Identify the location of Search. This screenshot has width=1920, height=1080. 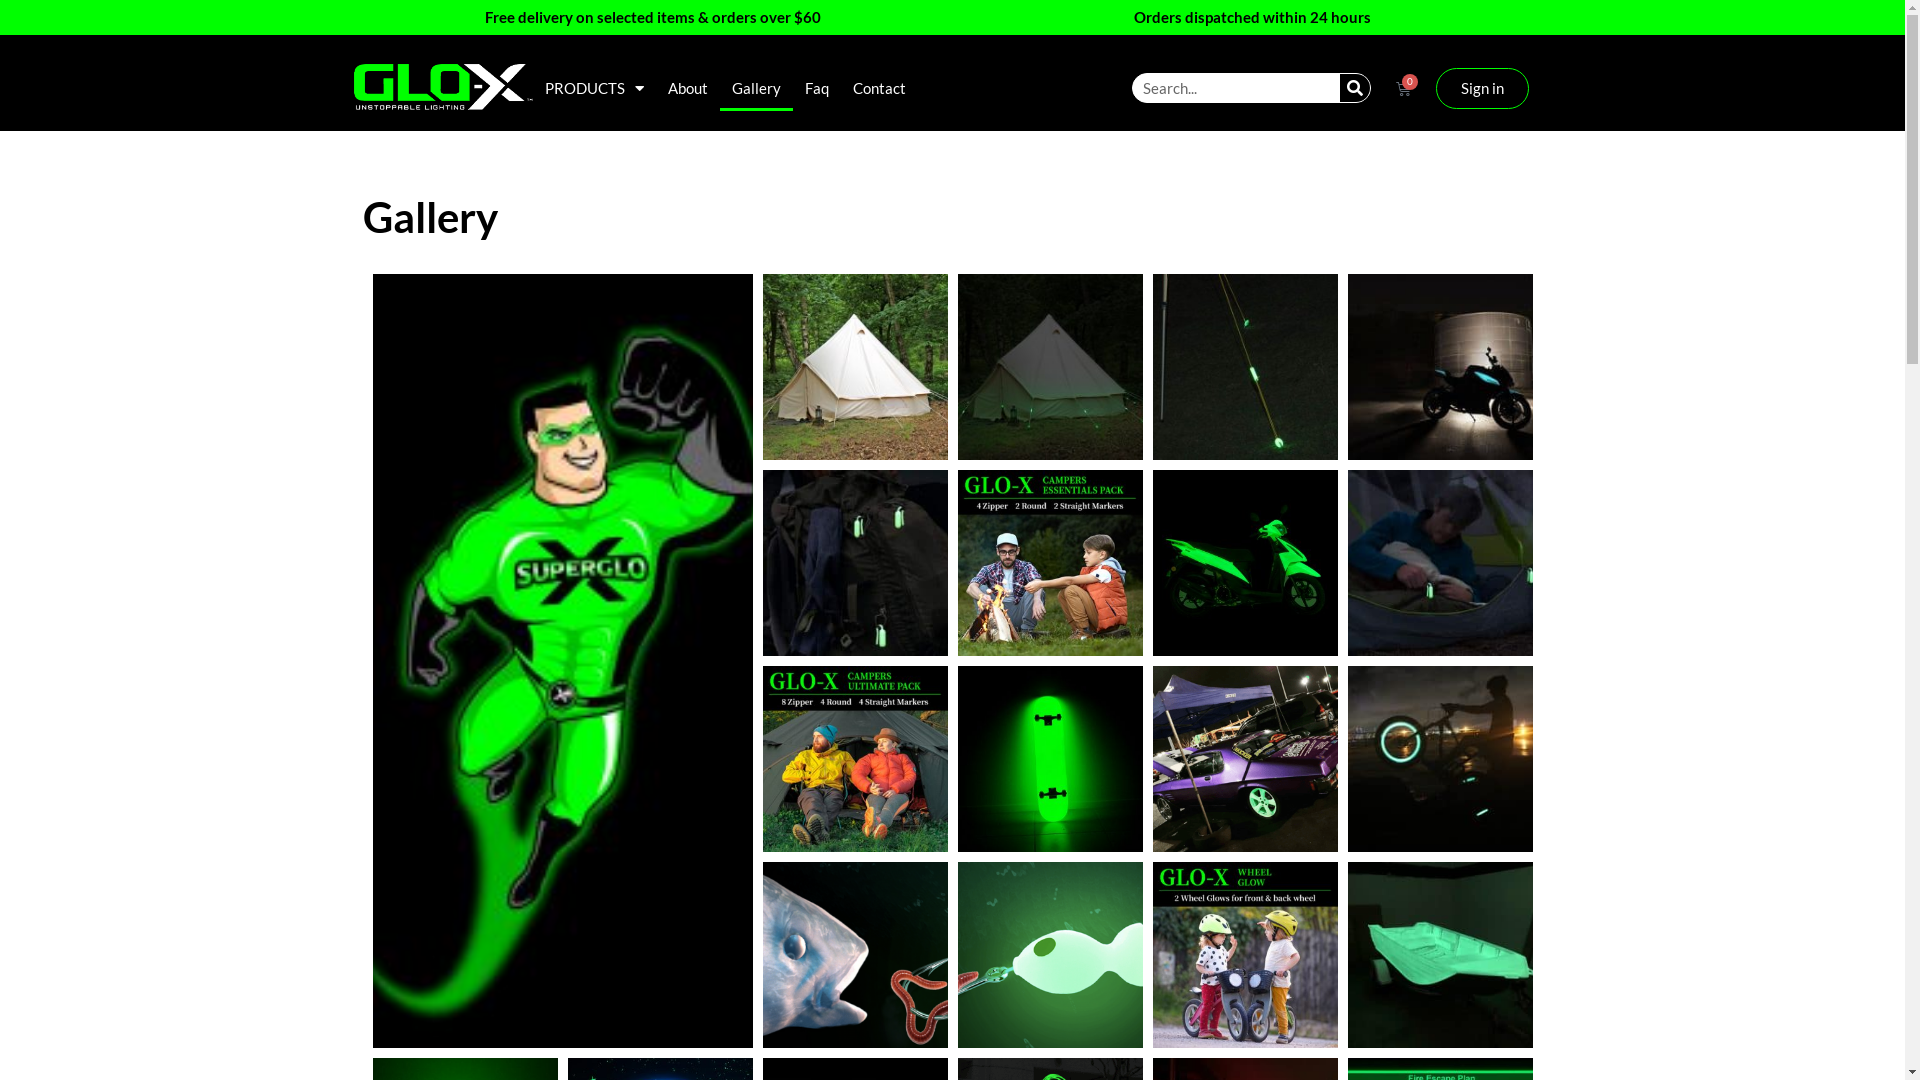
(1355, 88).